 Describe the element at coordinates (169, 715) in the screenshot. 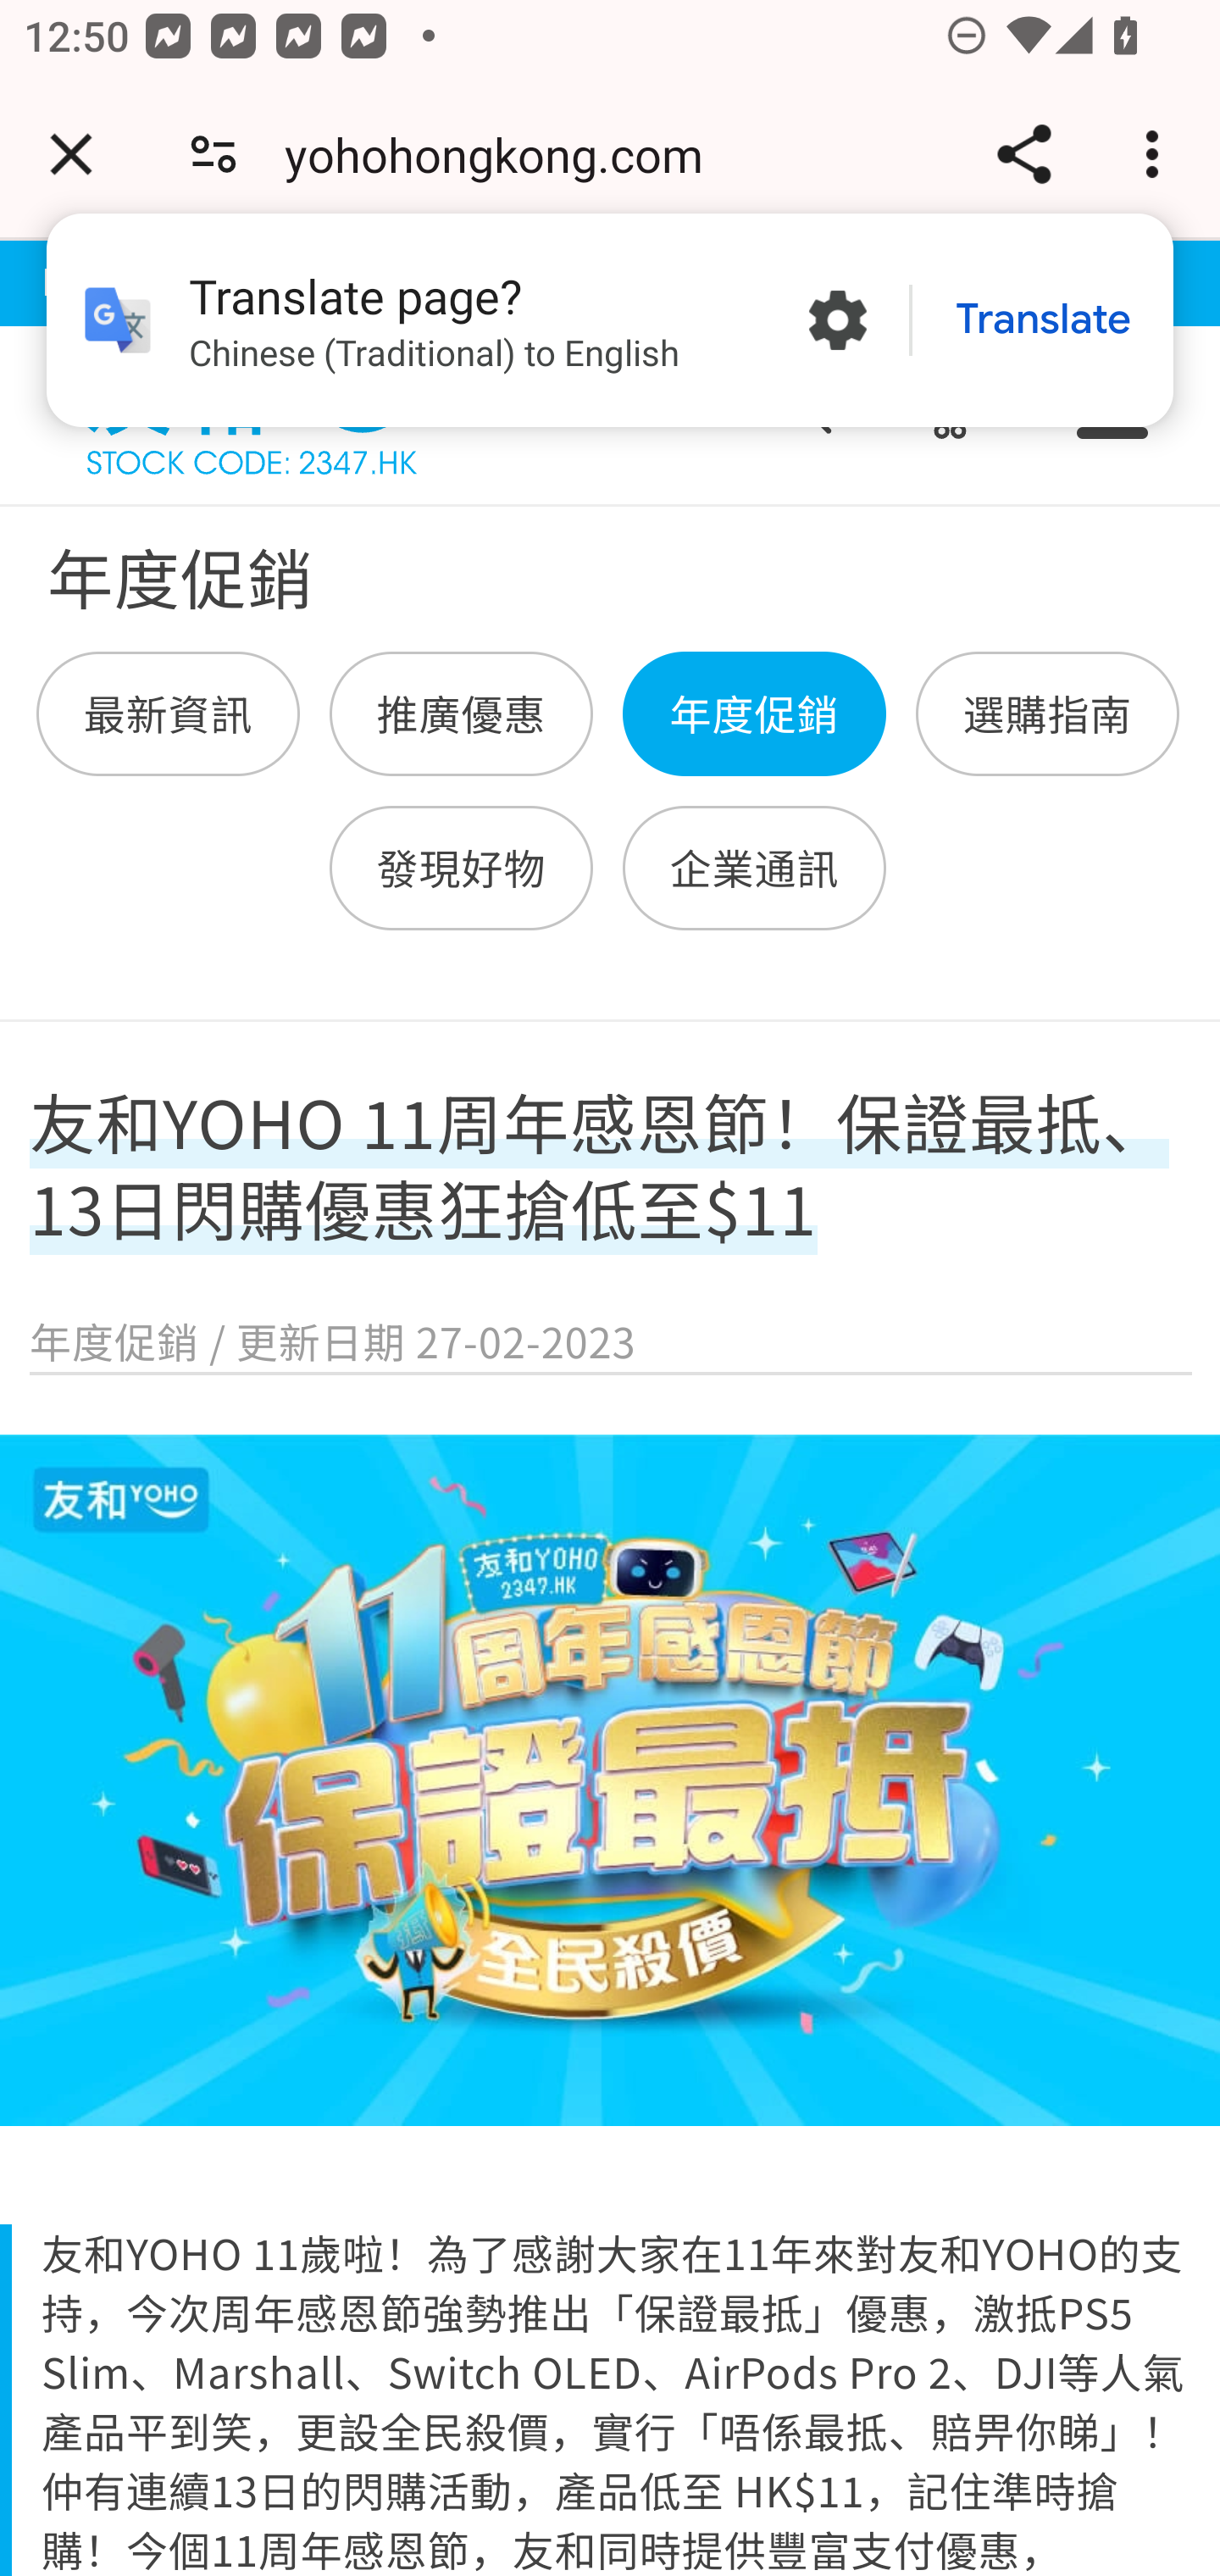

I see `最新資訊` at that location.